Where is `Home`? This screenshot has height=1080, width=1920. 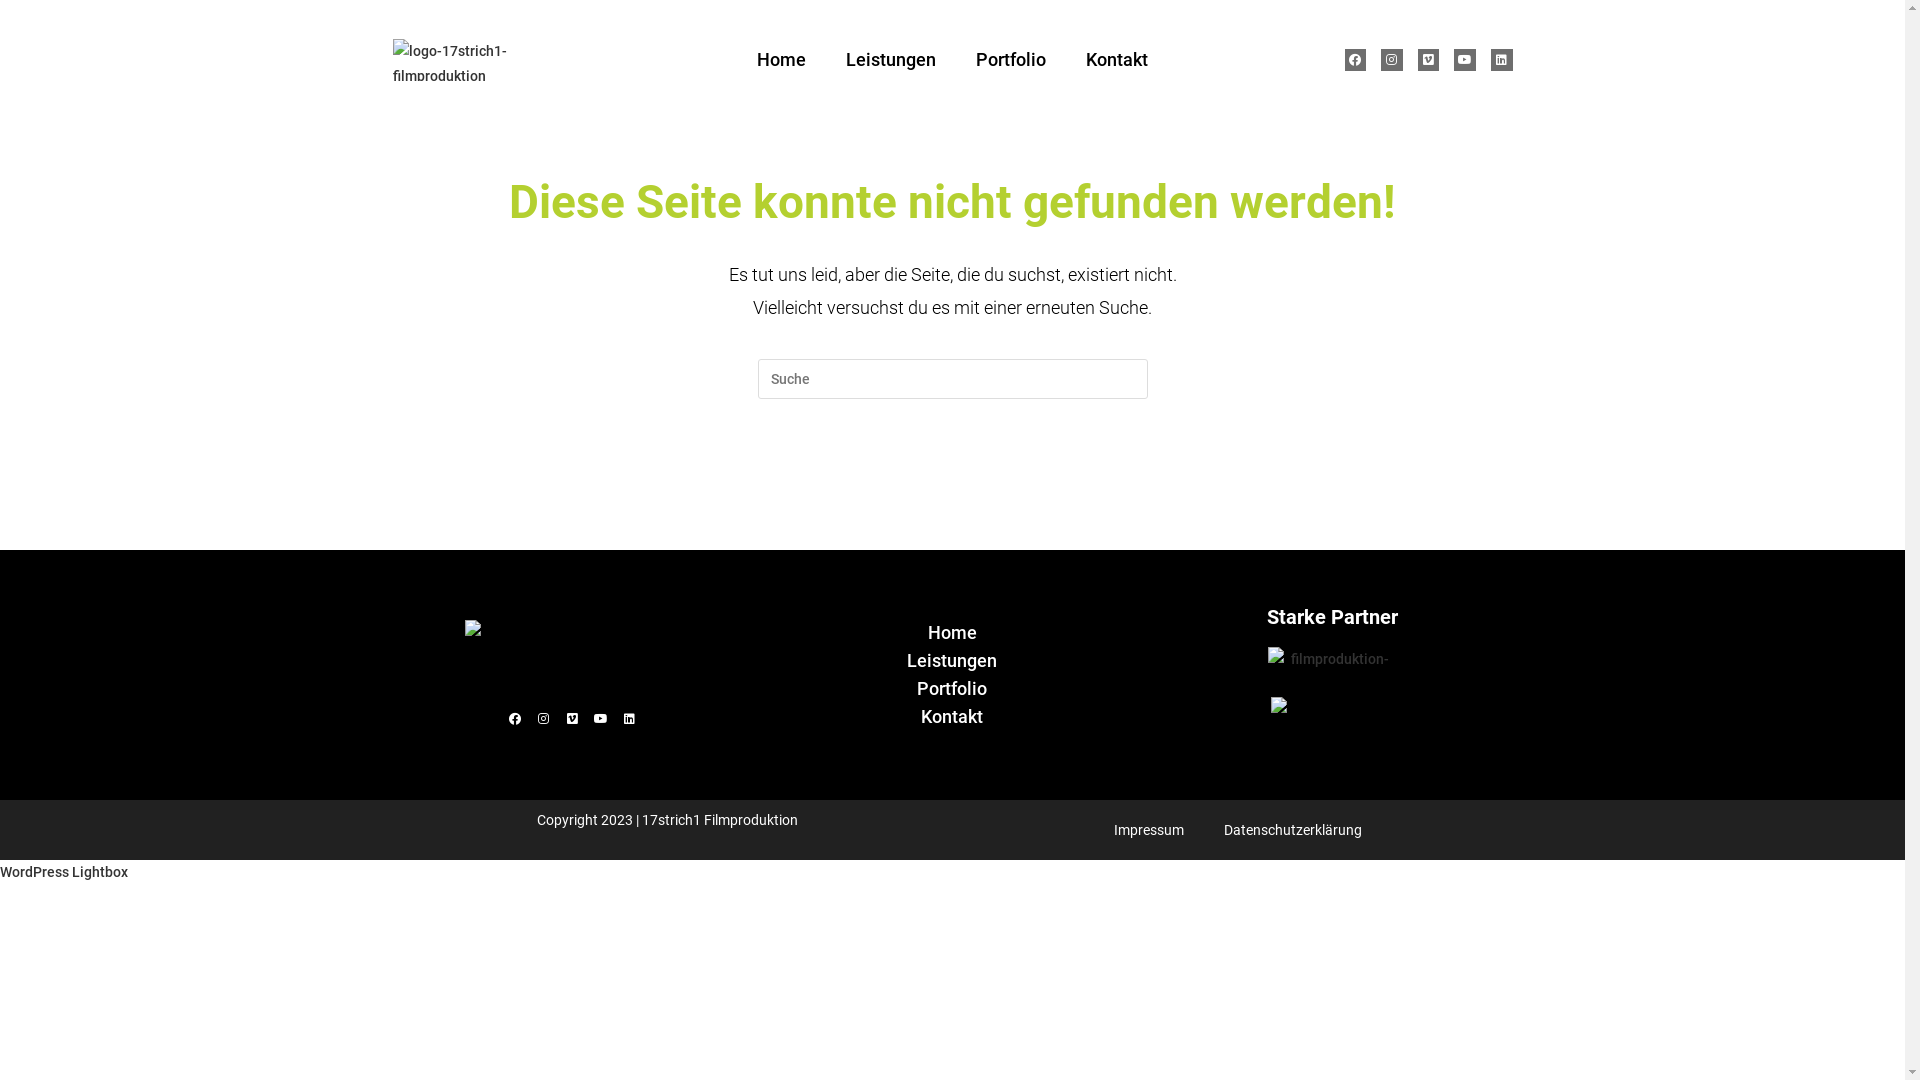 Home is located at coordinates (952, 632).